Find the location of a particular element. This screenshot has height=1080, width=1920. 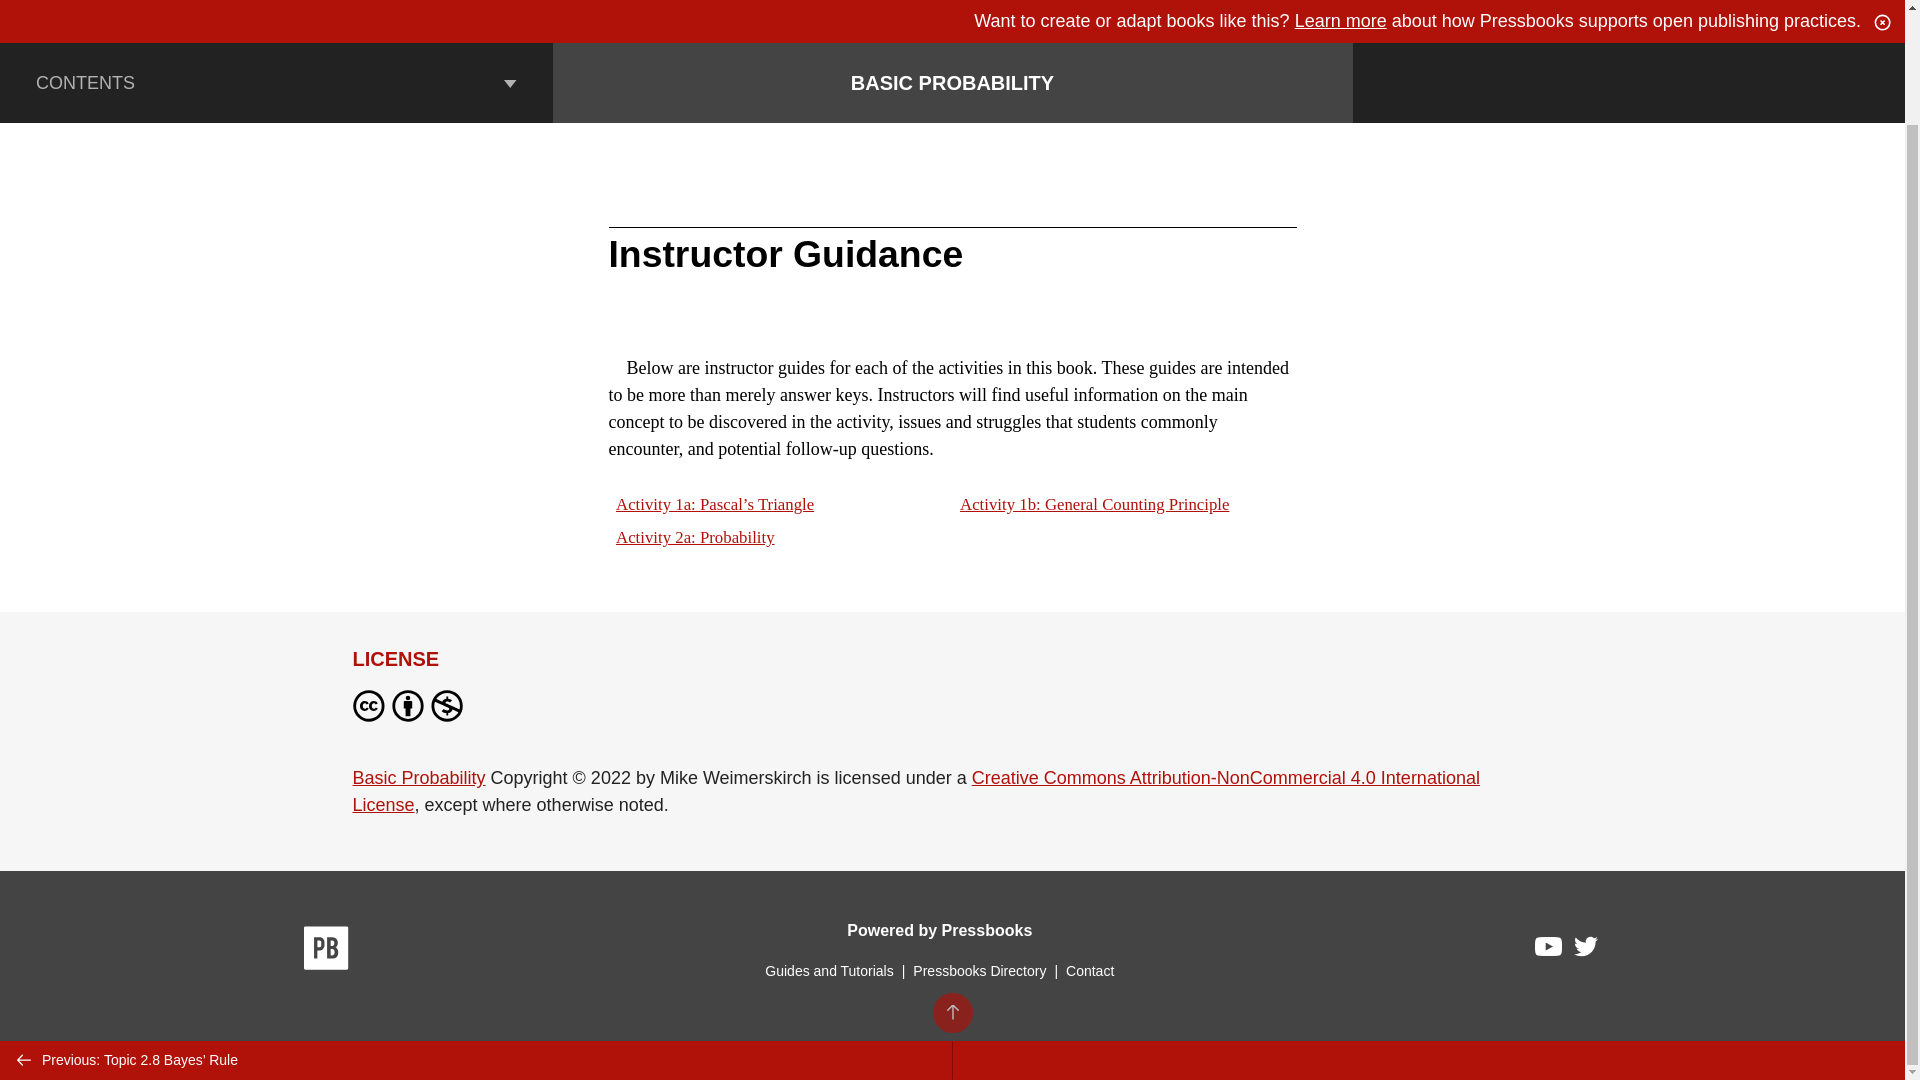

BACK TO TOP is located at coordinates (951, 886).